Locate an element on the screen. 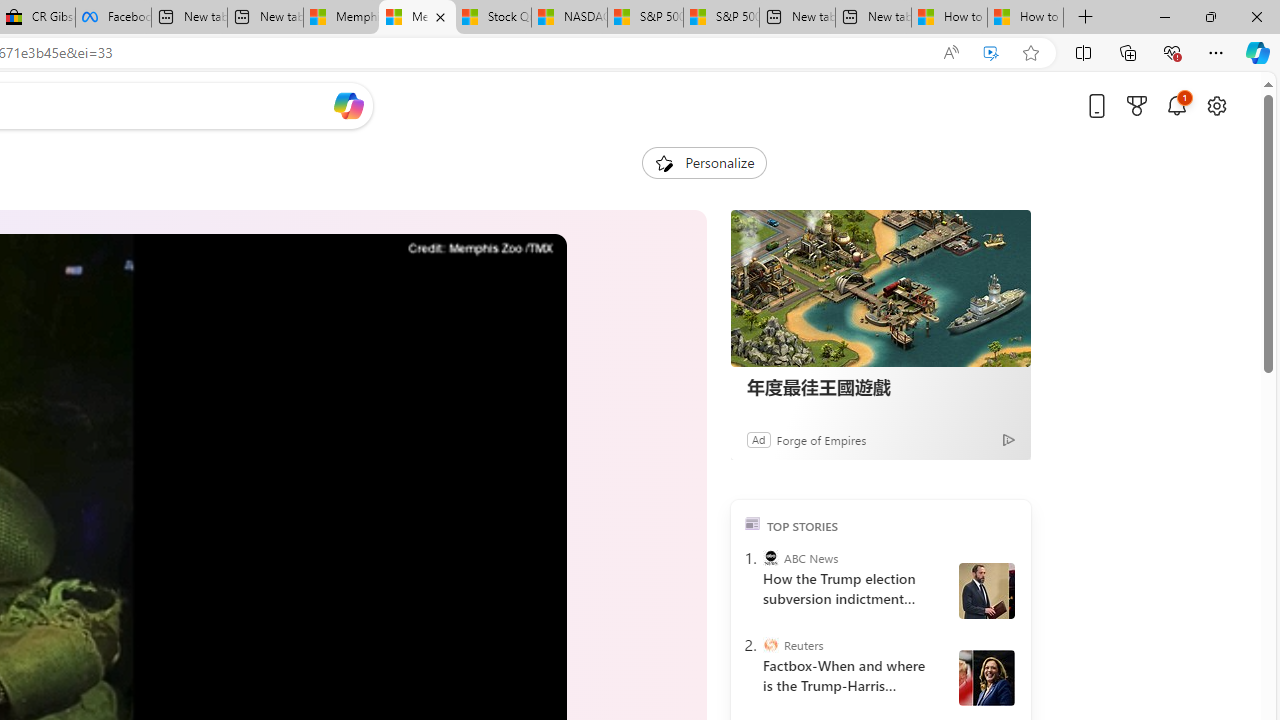 Image resolution: width=1280 pixels, height=720 pixels. Notifications is located at coordinates (1176, 105).